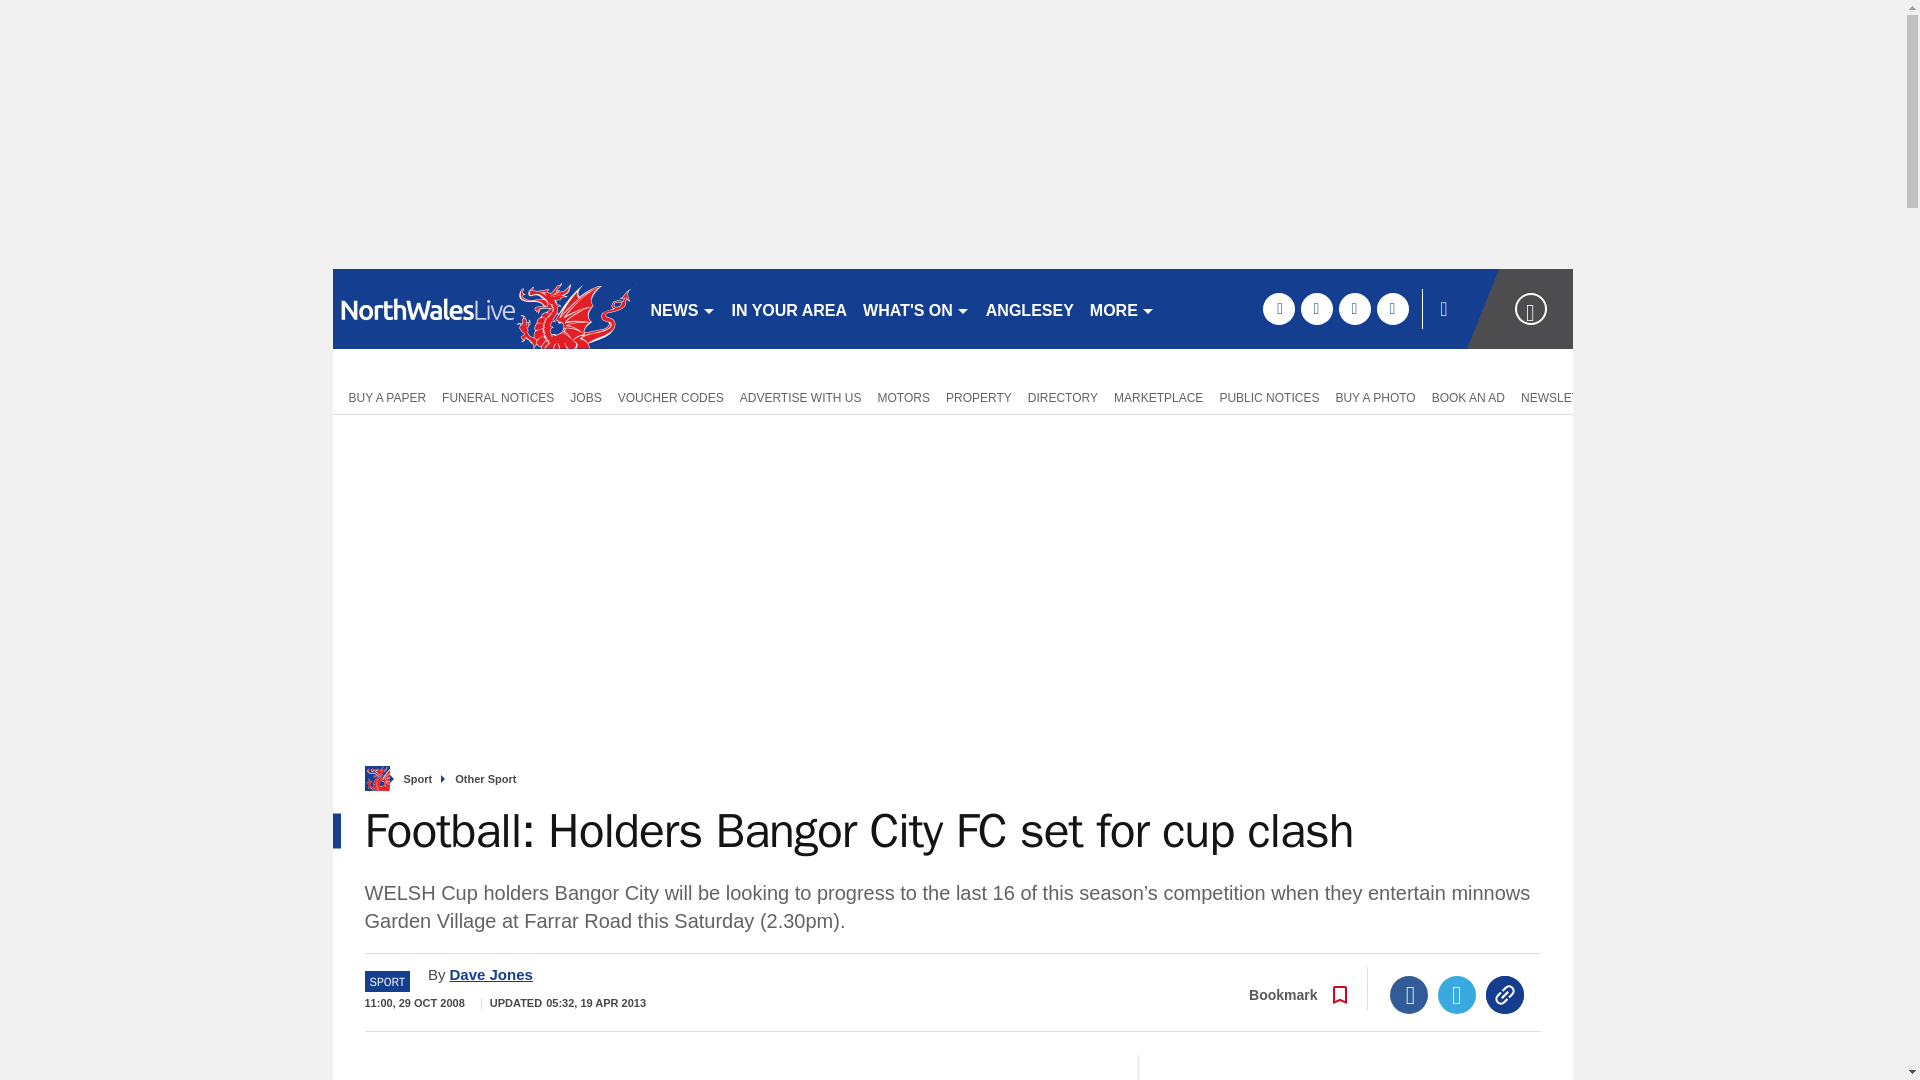  I want to click on northwales, so click(482, 308).